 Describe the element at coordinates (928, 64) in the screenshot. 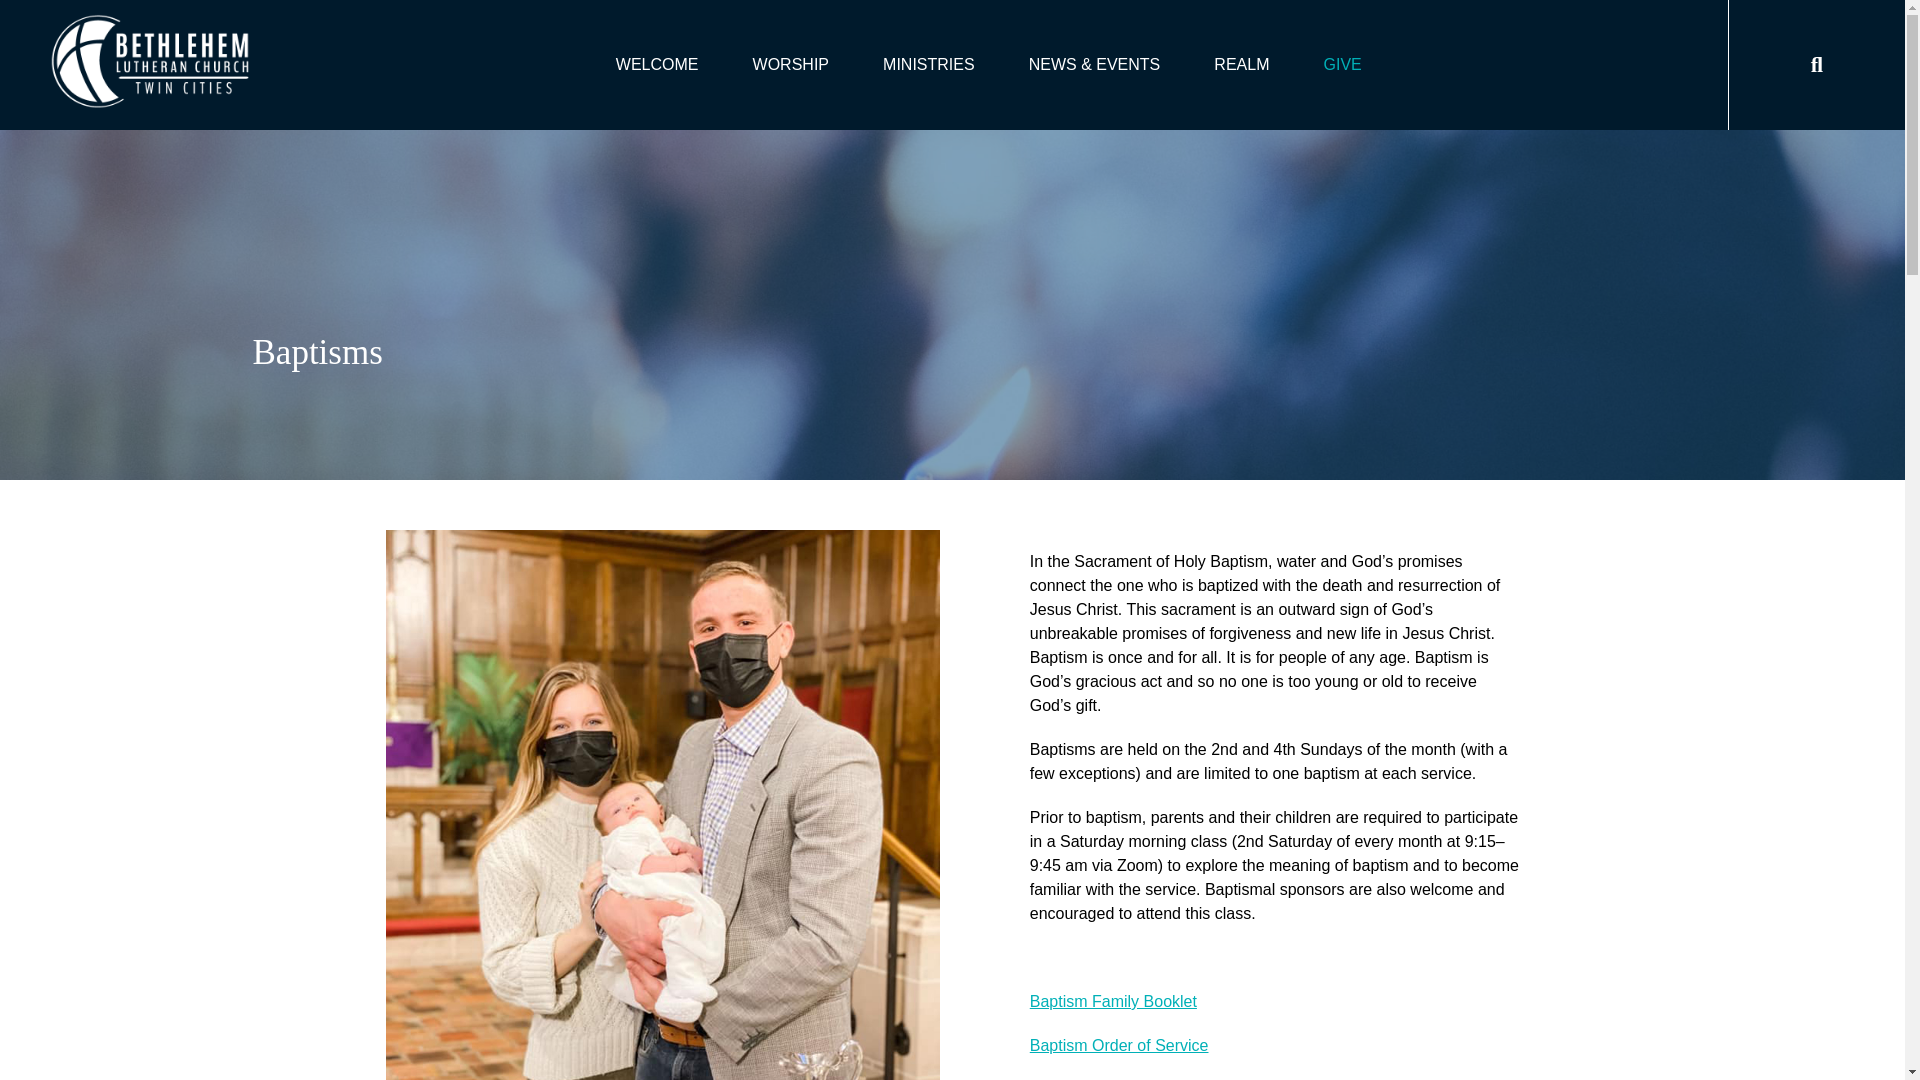

I see `MINISTRIES` at that location.